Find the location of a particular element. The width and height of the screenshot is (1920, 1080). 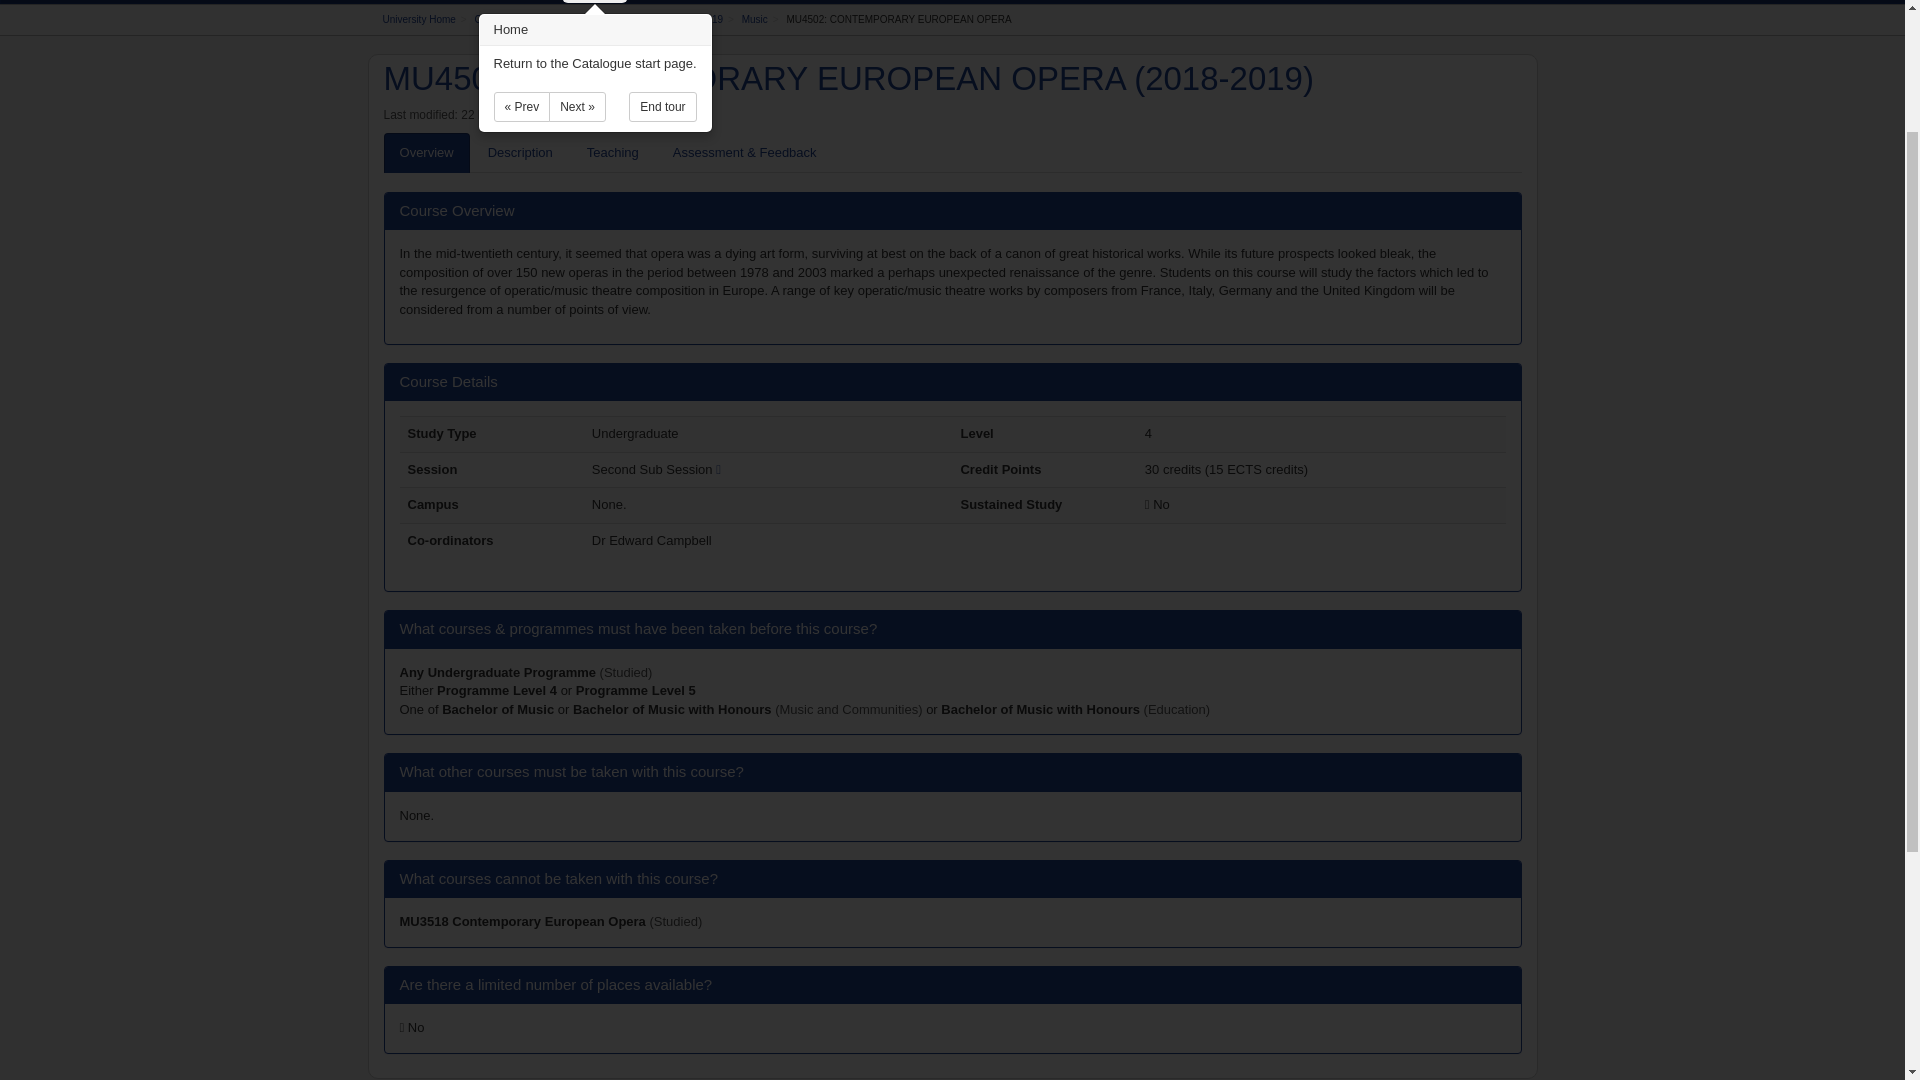

Undergraduate is located at coordinates (622, 19).